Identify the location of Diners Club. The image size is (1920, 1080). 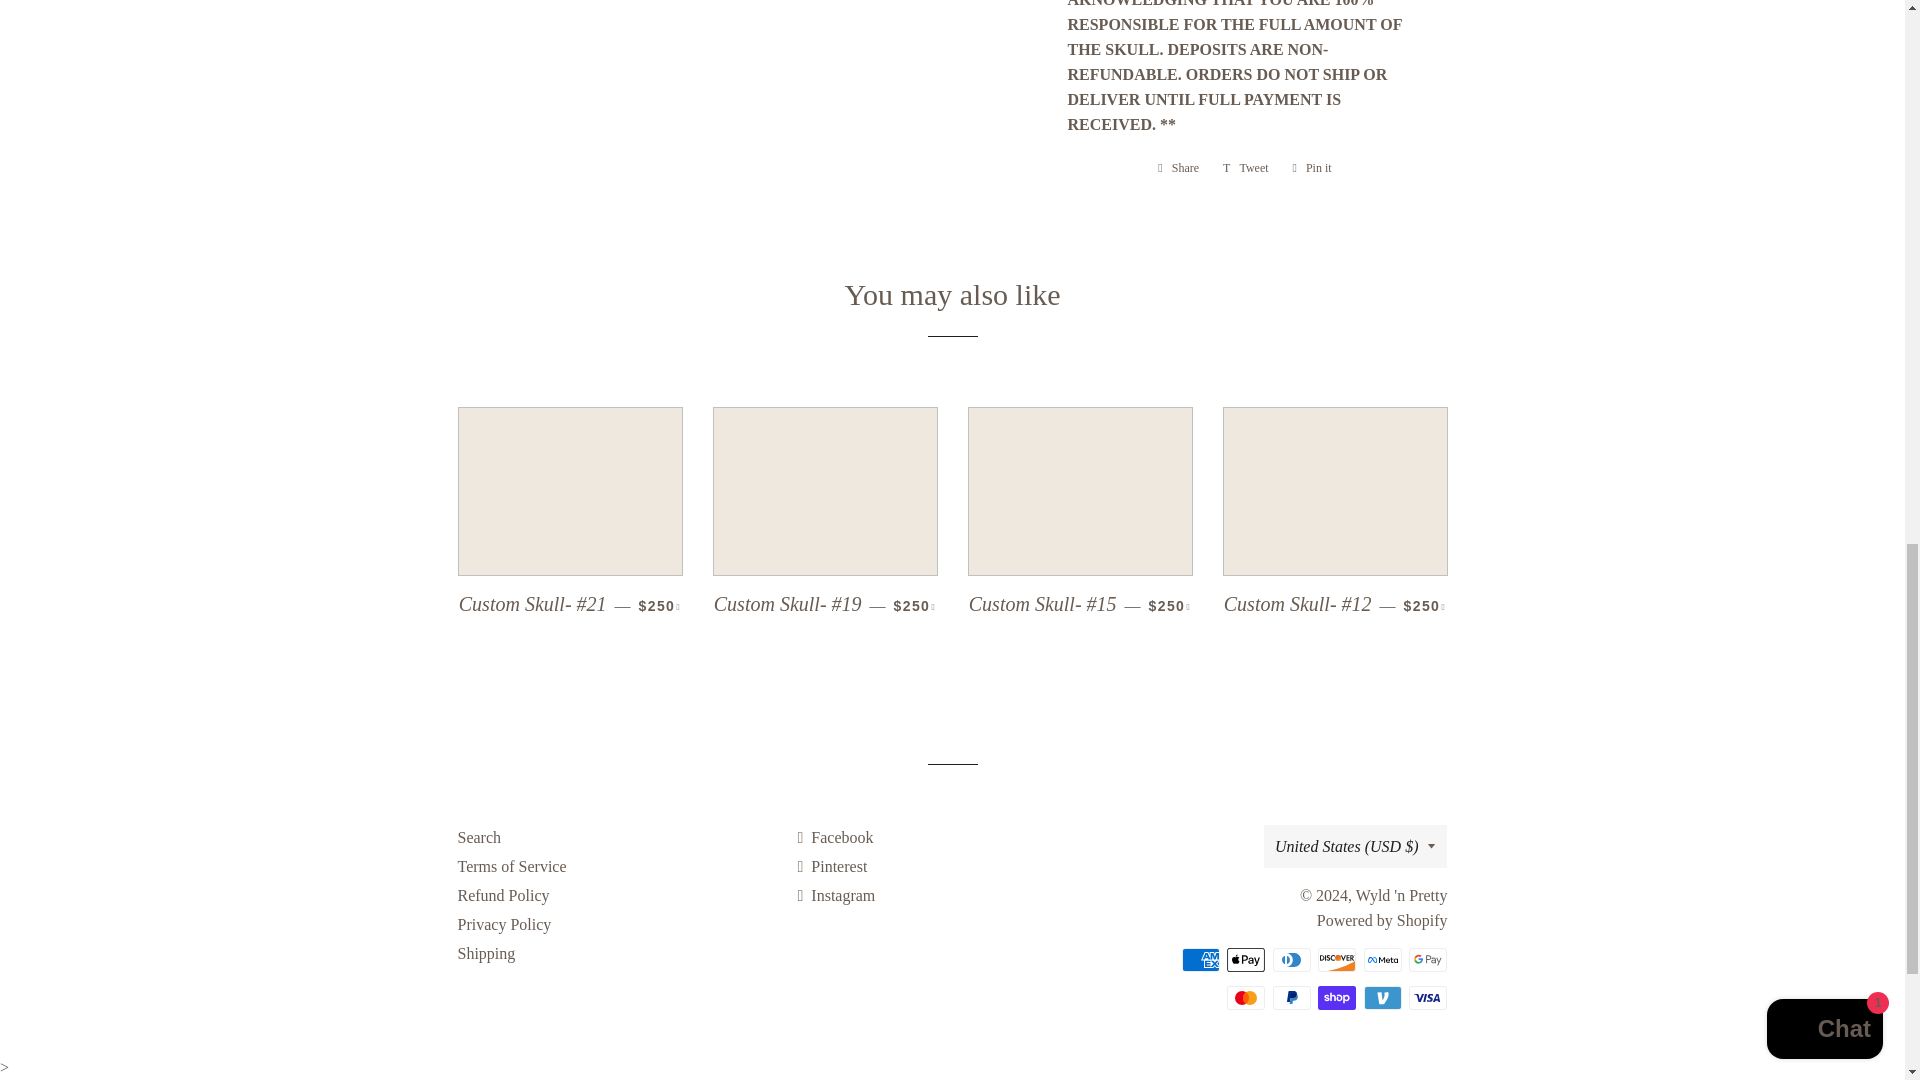
(1292, 960).